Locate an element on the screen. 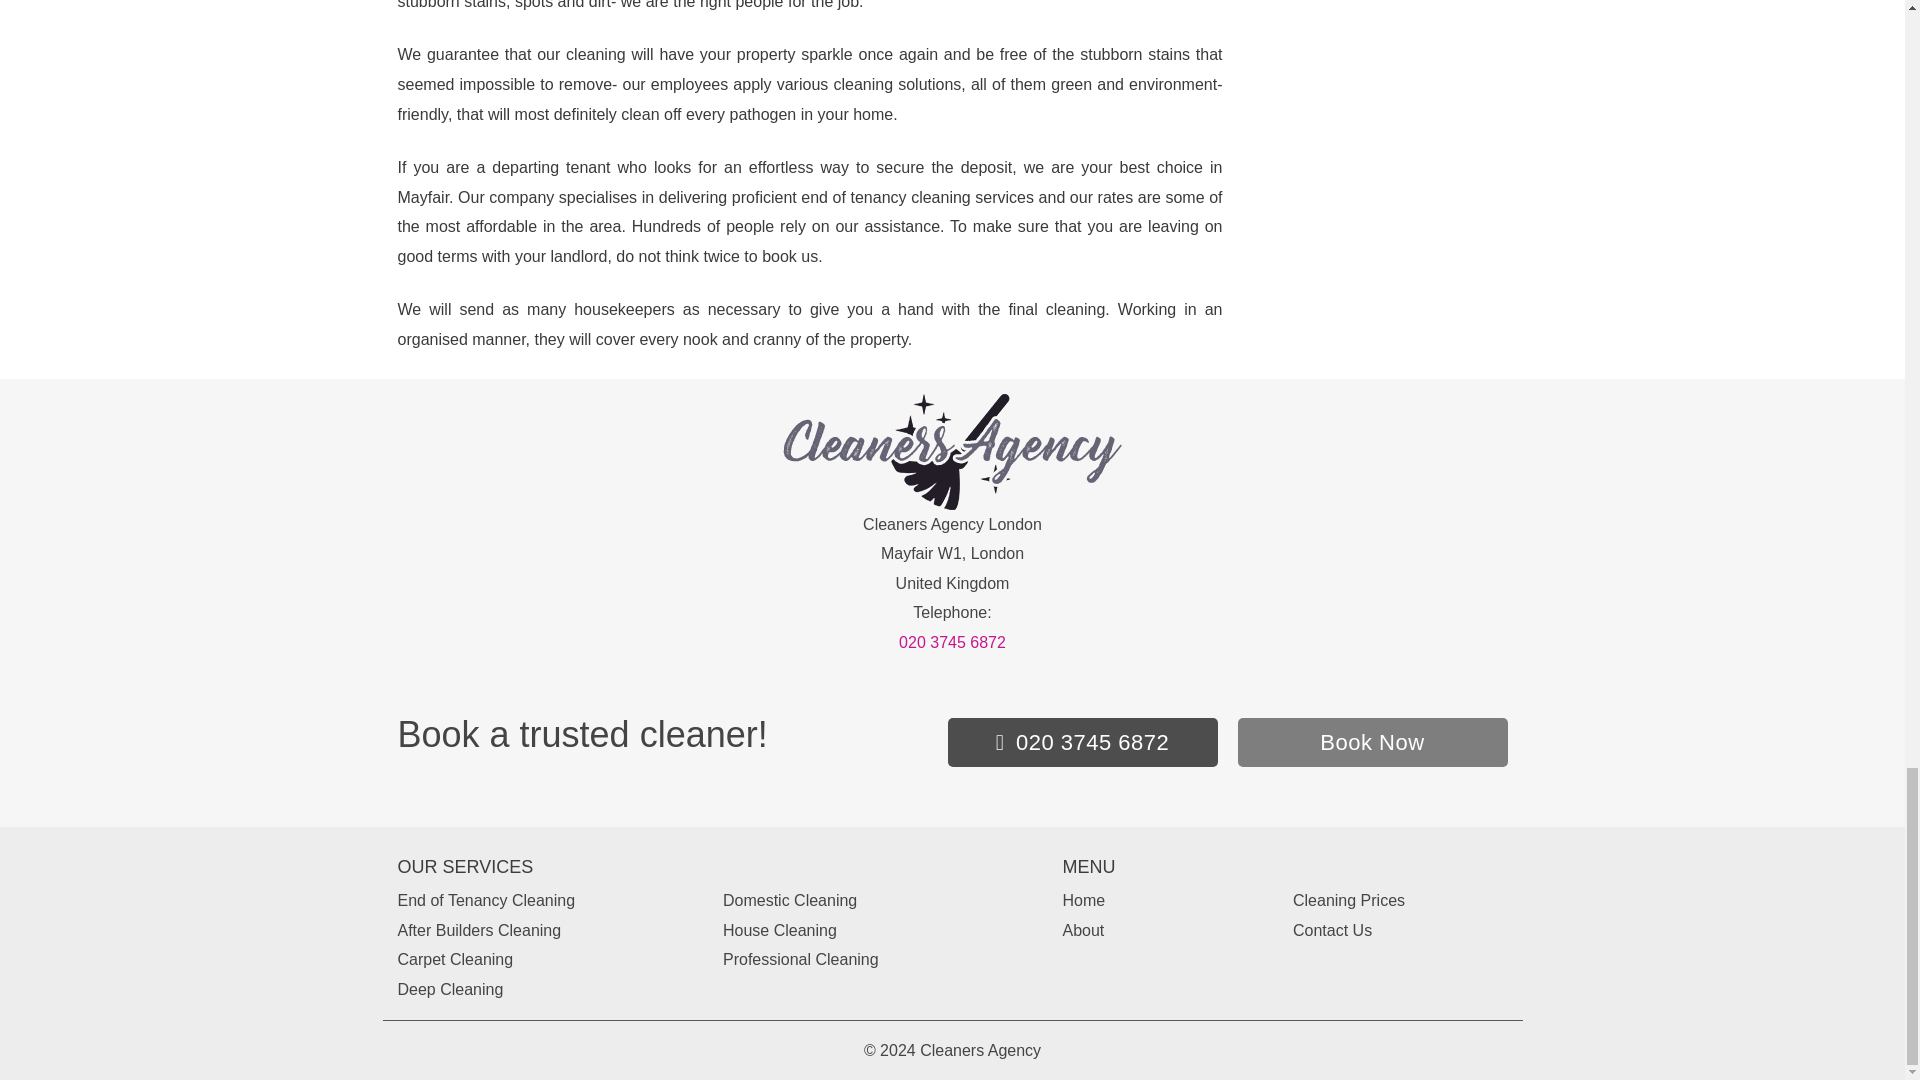 The height and width of the screenshot is (1080, 1920). 020 3745 6872 is located at coordinates (1082, 742).